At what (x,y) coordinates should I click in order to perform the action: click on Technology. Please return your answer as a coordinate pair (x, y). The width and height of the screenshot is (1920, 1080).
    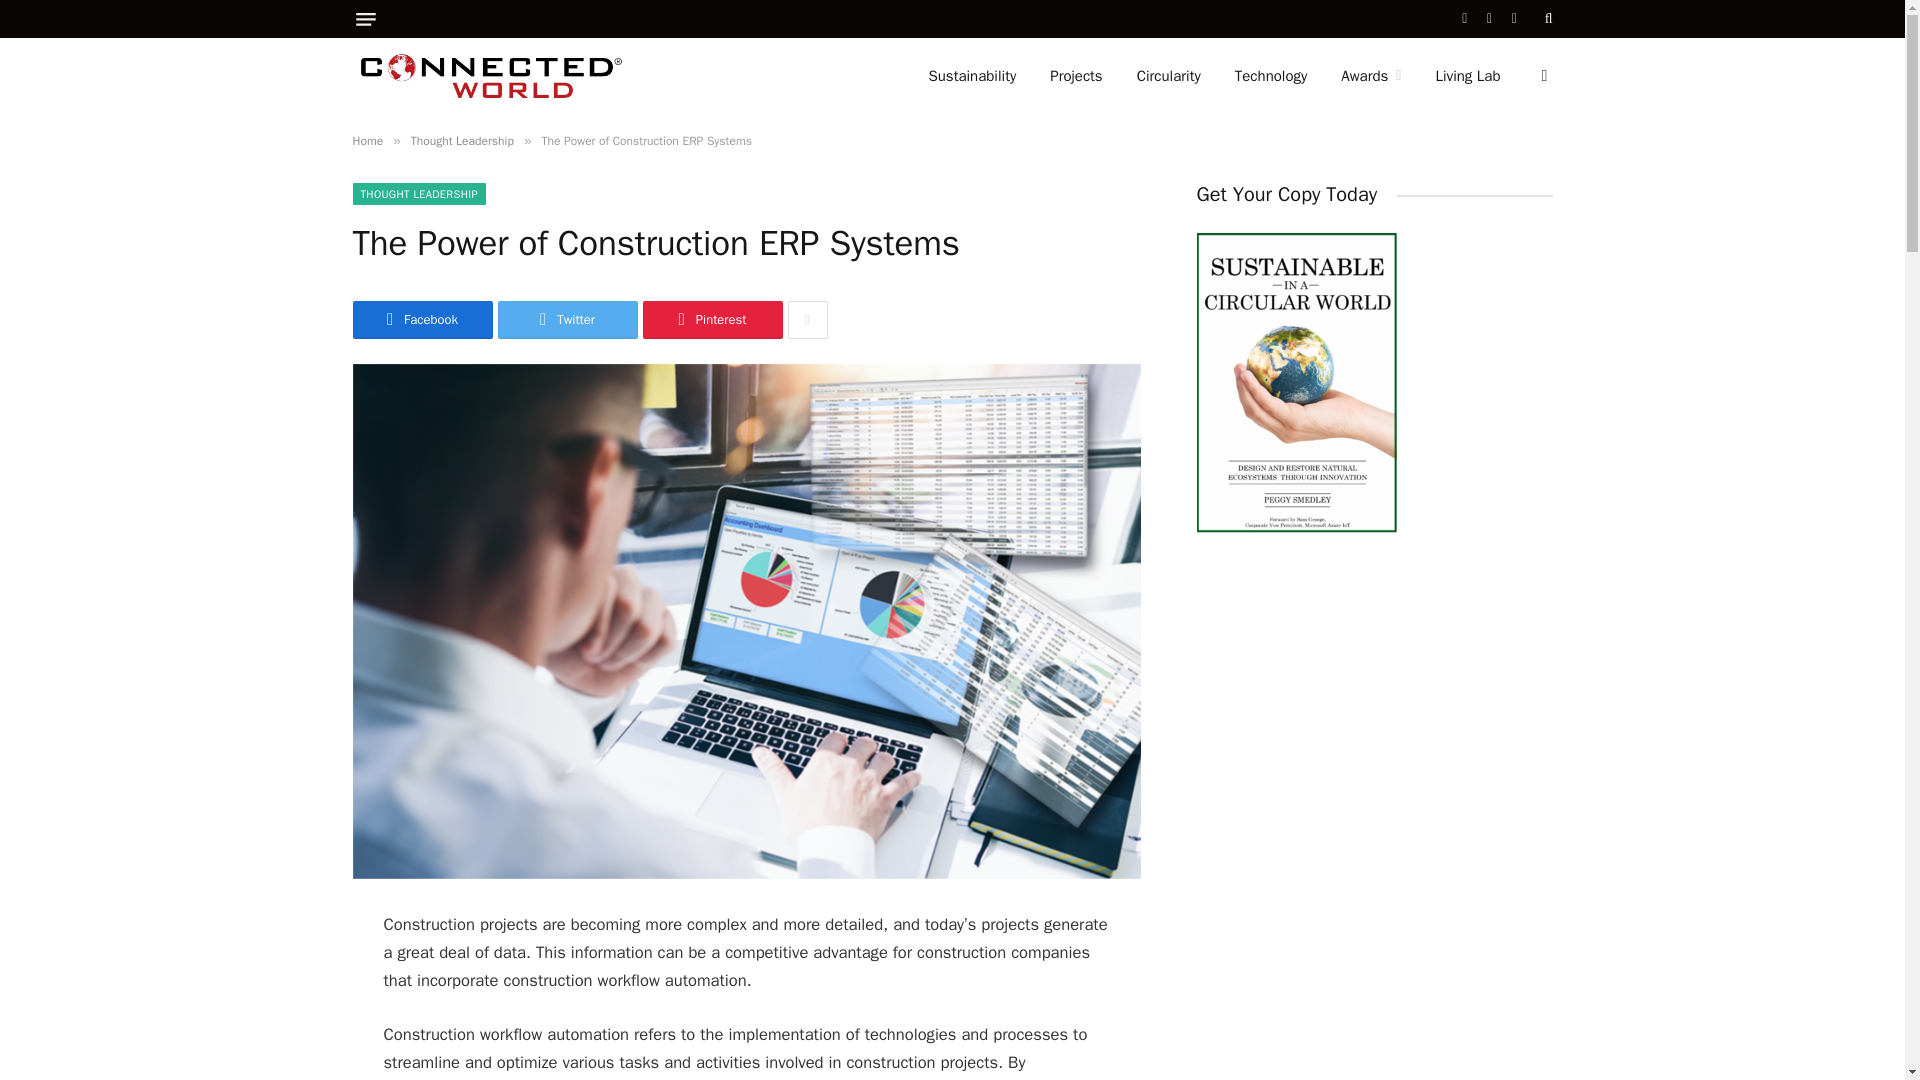
    Looking at the image, I should click on (1270, 76).